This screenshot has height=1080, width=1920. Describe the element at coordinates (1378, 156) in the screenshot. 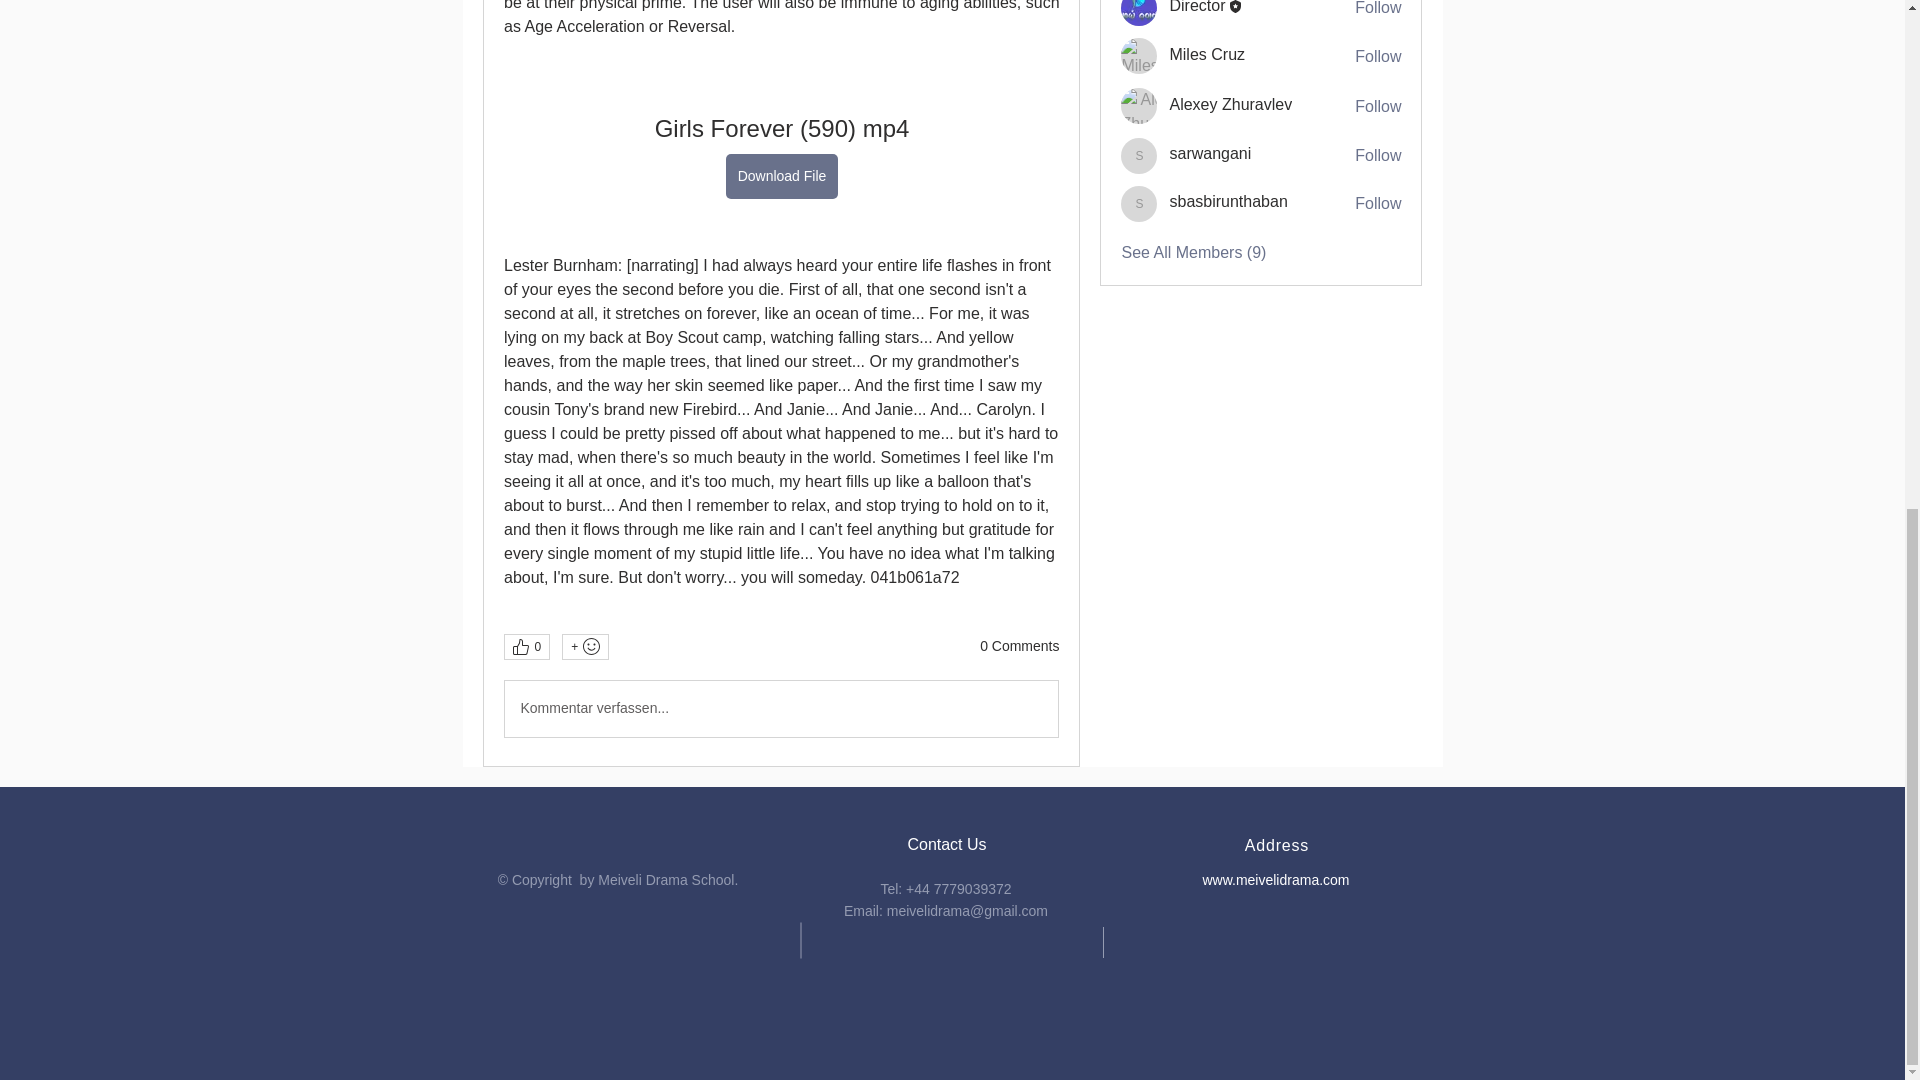

I see `Follow` at that location.